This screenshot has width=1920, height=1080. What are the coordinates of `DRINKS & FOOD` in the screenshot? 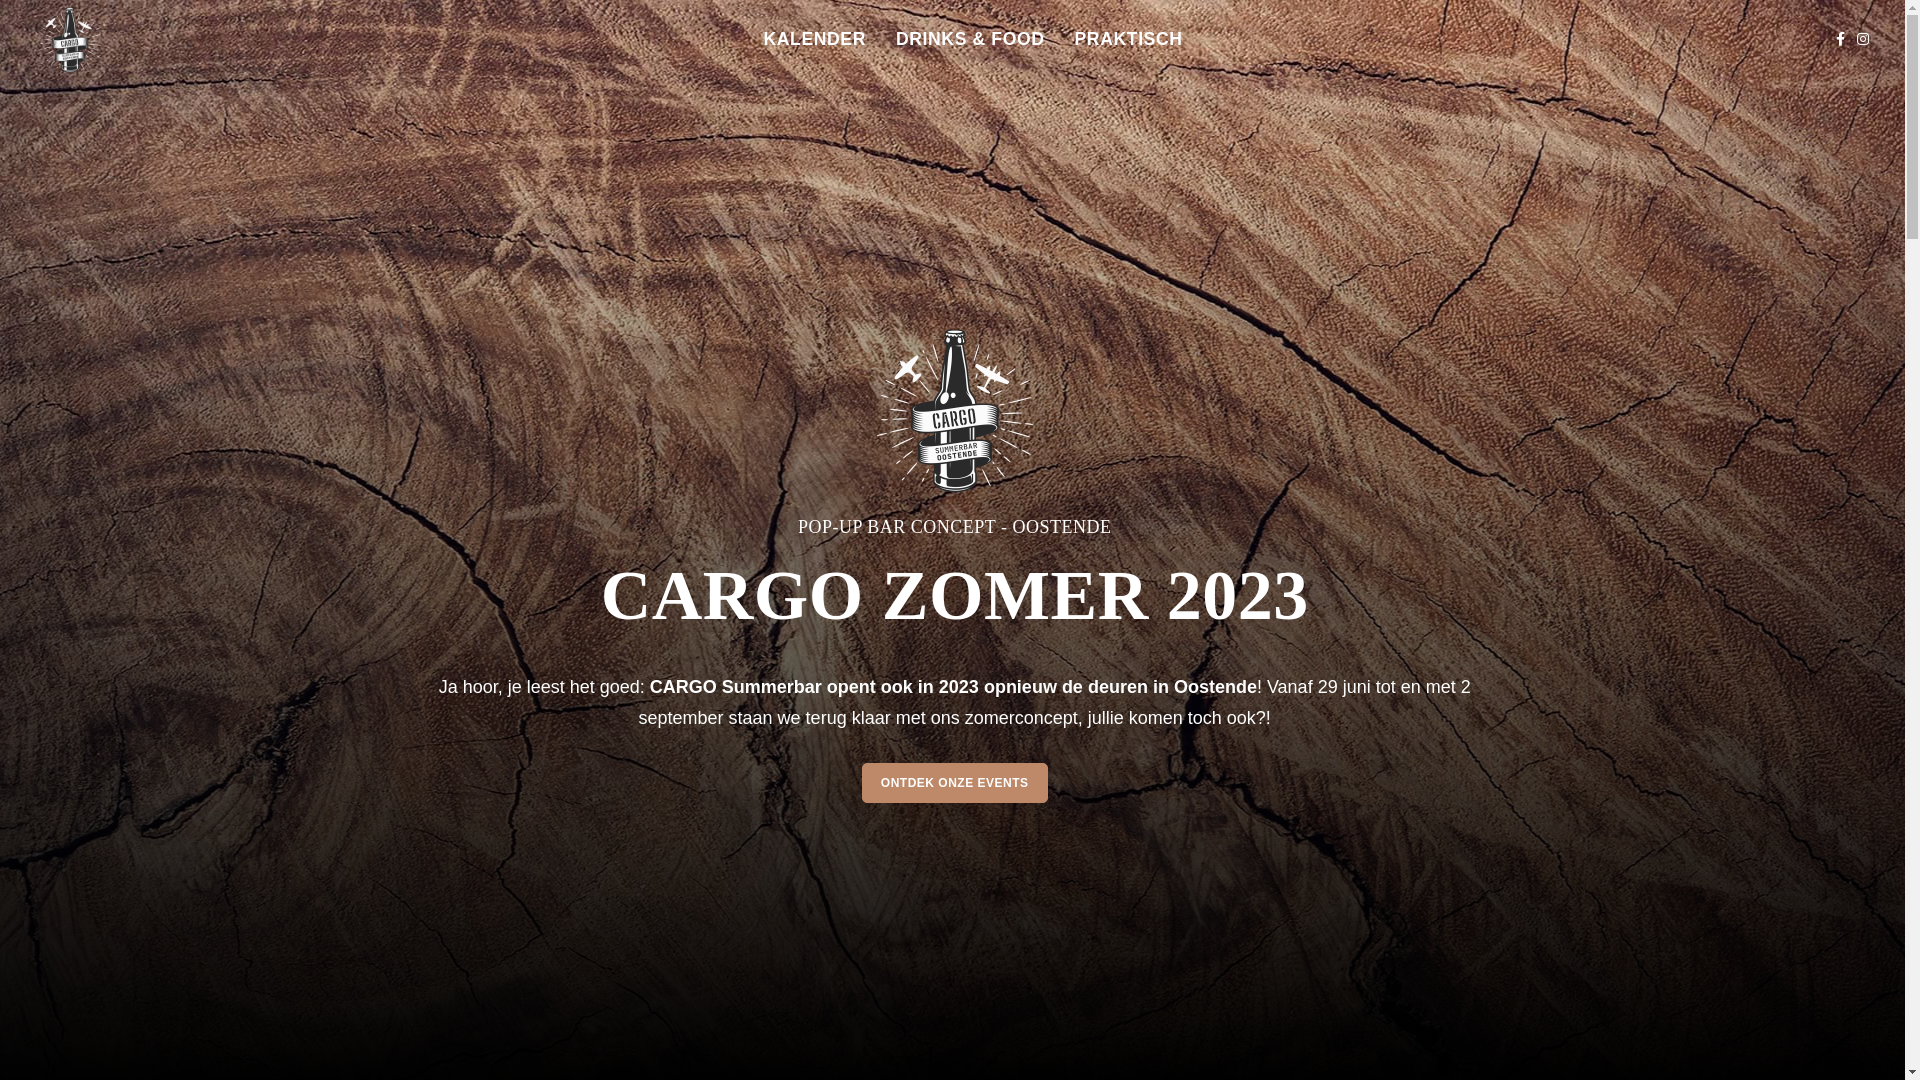 It's located at (970, 39).